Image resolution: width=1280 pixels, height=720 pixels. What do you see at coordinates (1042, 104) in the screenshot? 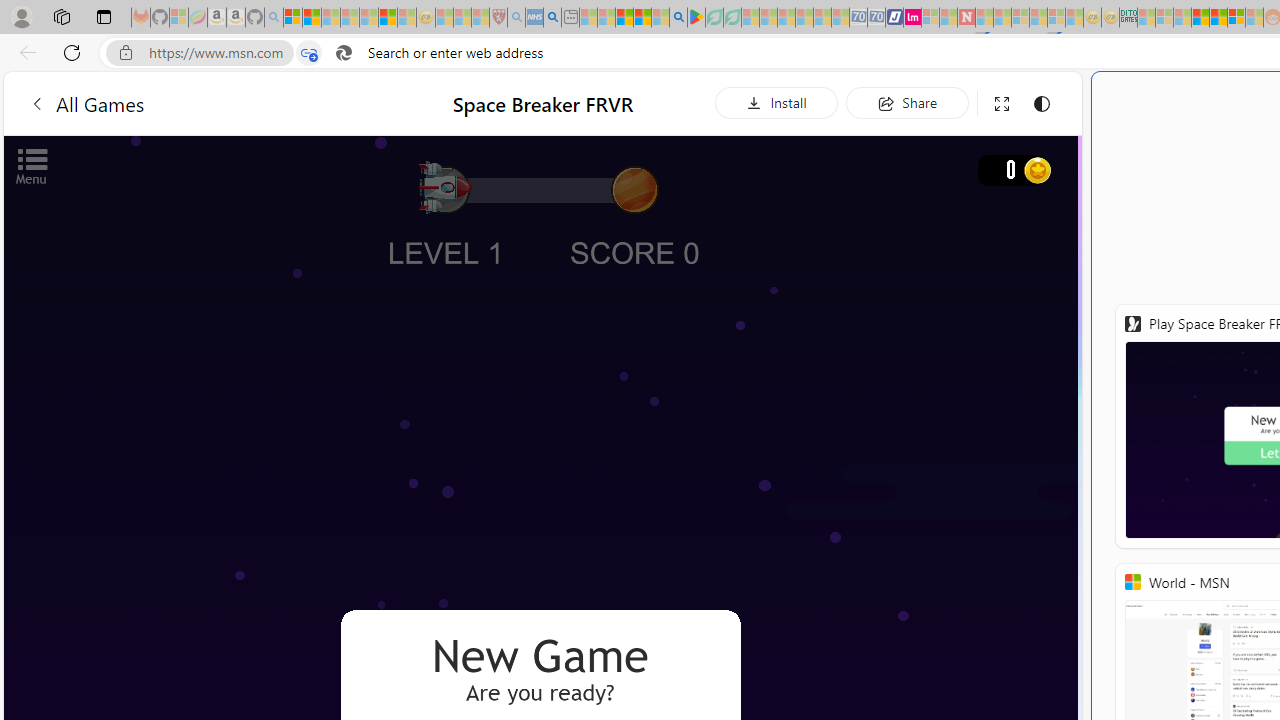
I see `Change to dark mode` at bounding box center [1042, 104].